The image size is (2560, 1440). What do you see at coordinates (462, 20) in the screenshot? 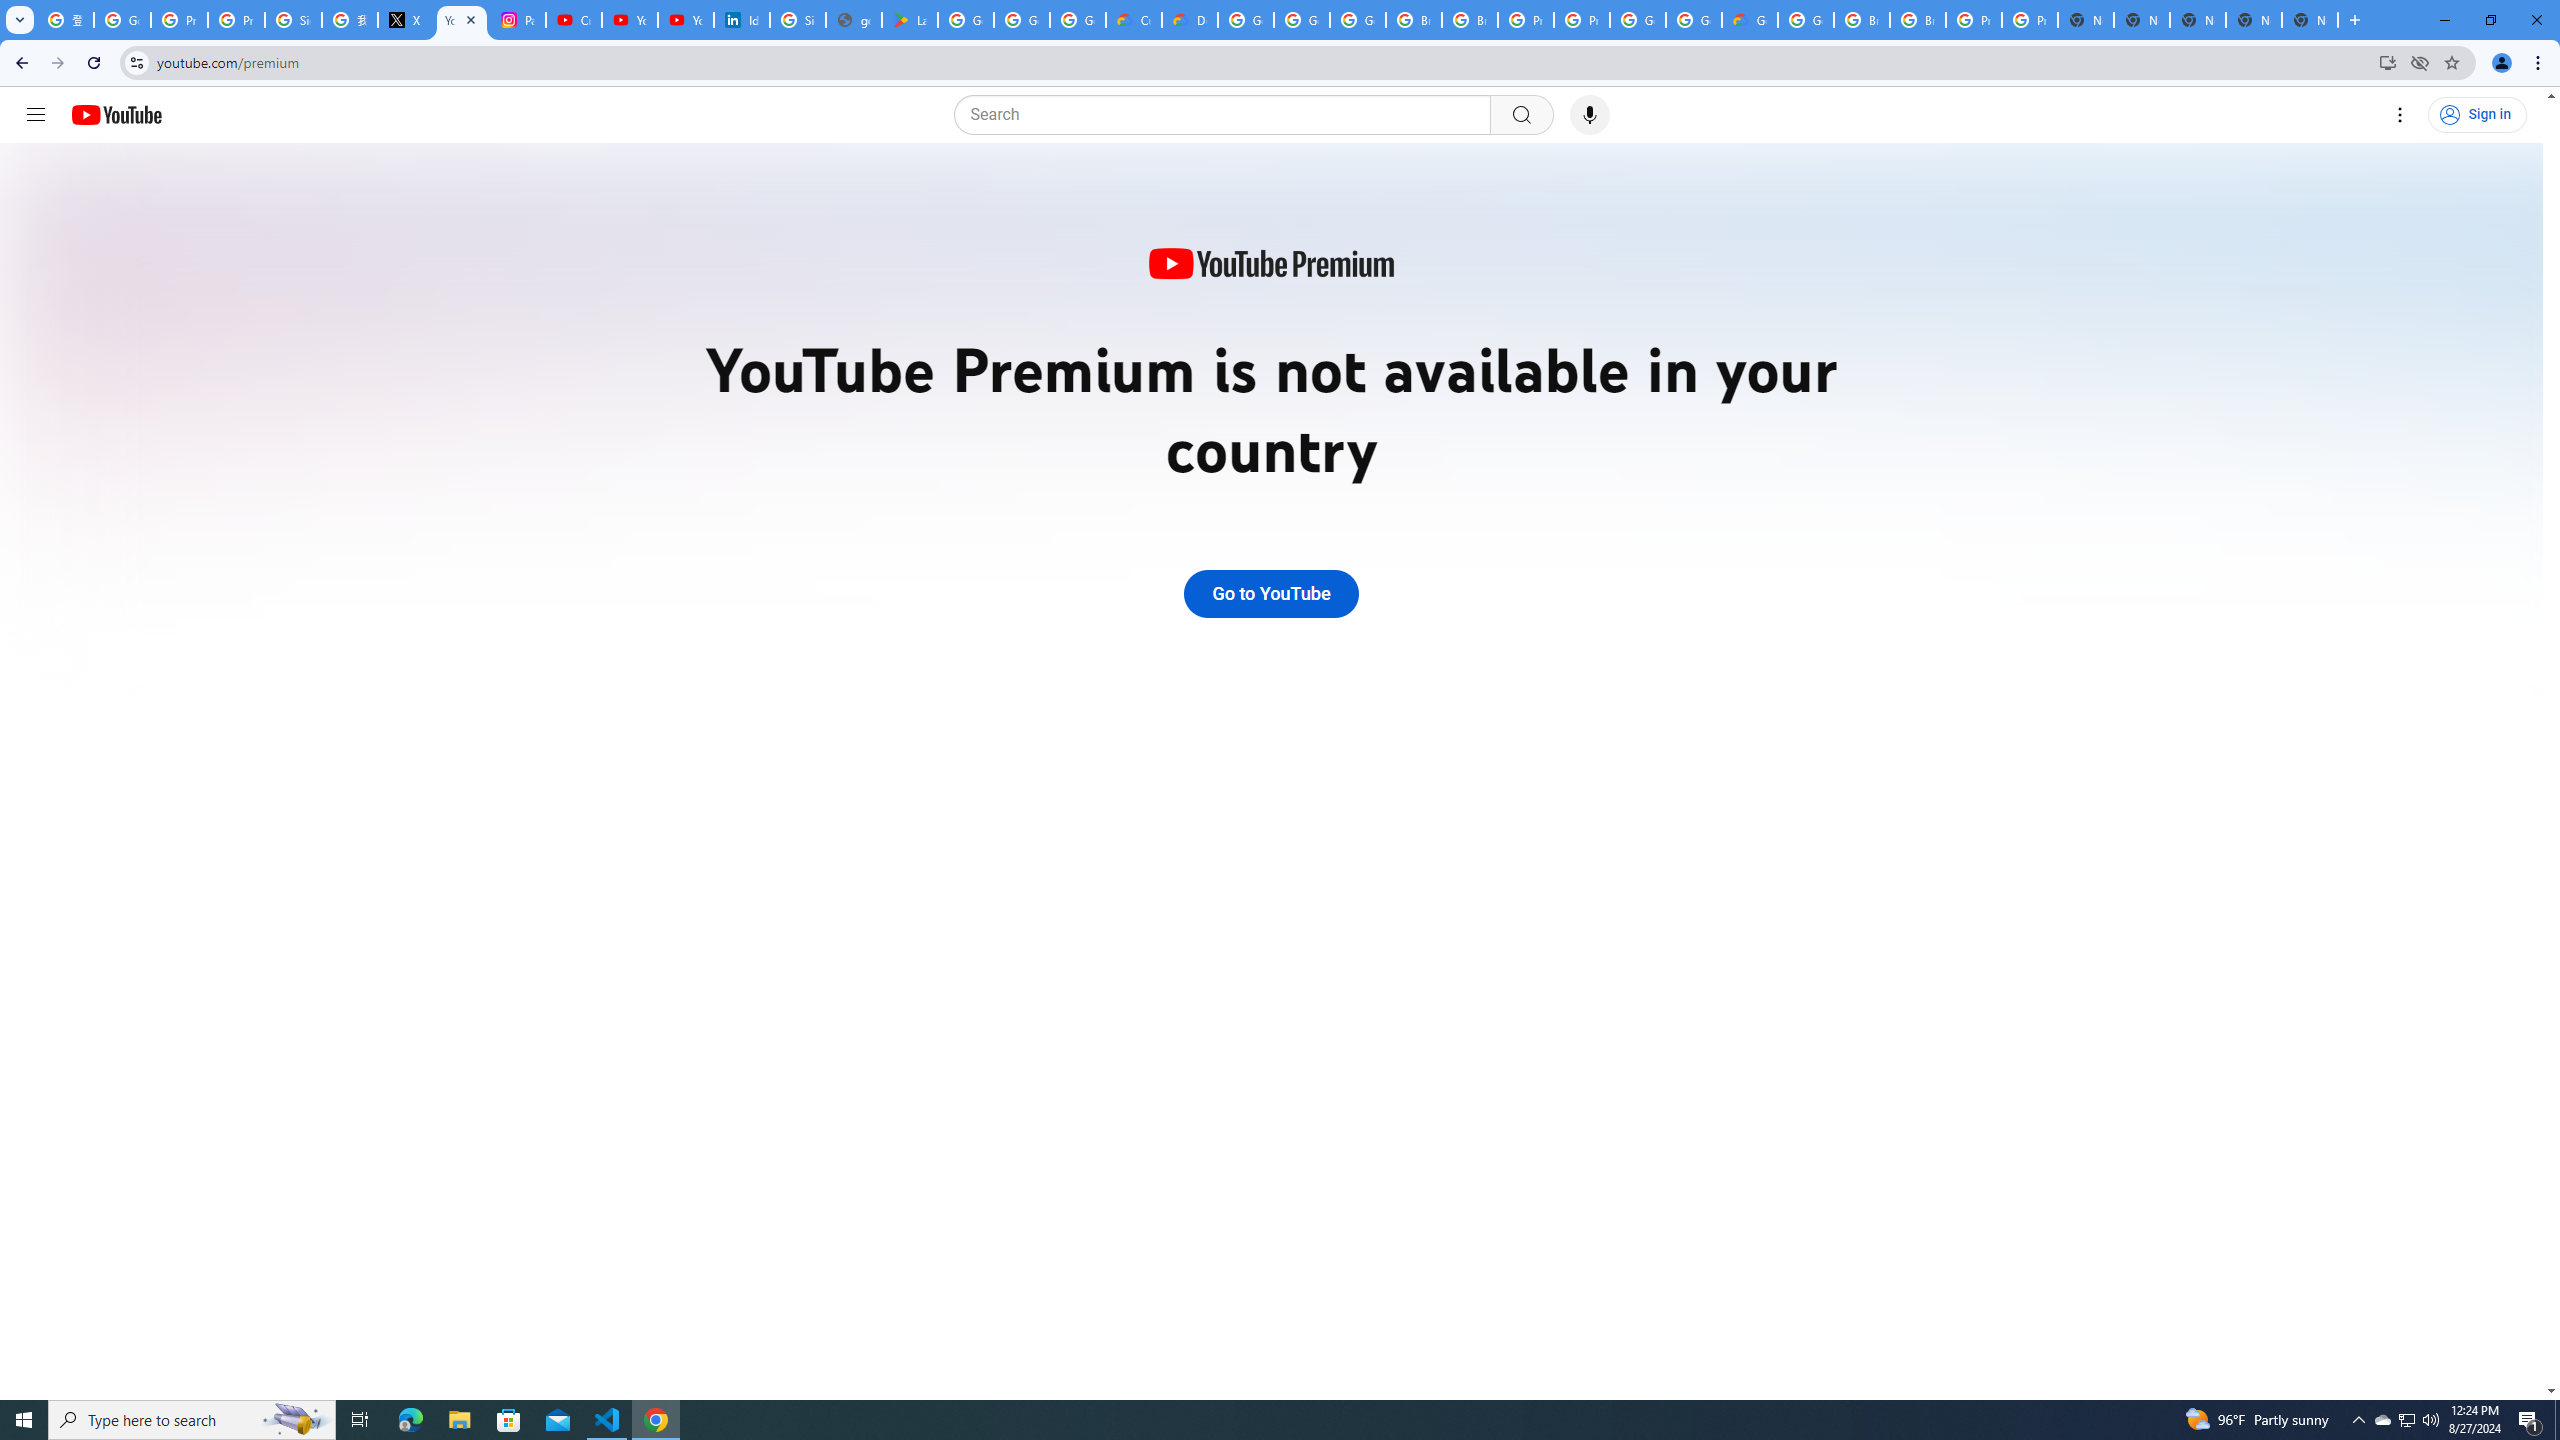
I see `YouTube Premium - YouTube` at bounding box center [462, 20].